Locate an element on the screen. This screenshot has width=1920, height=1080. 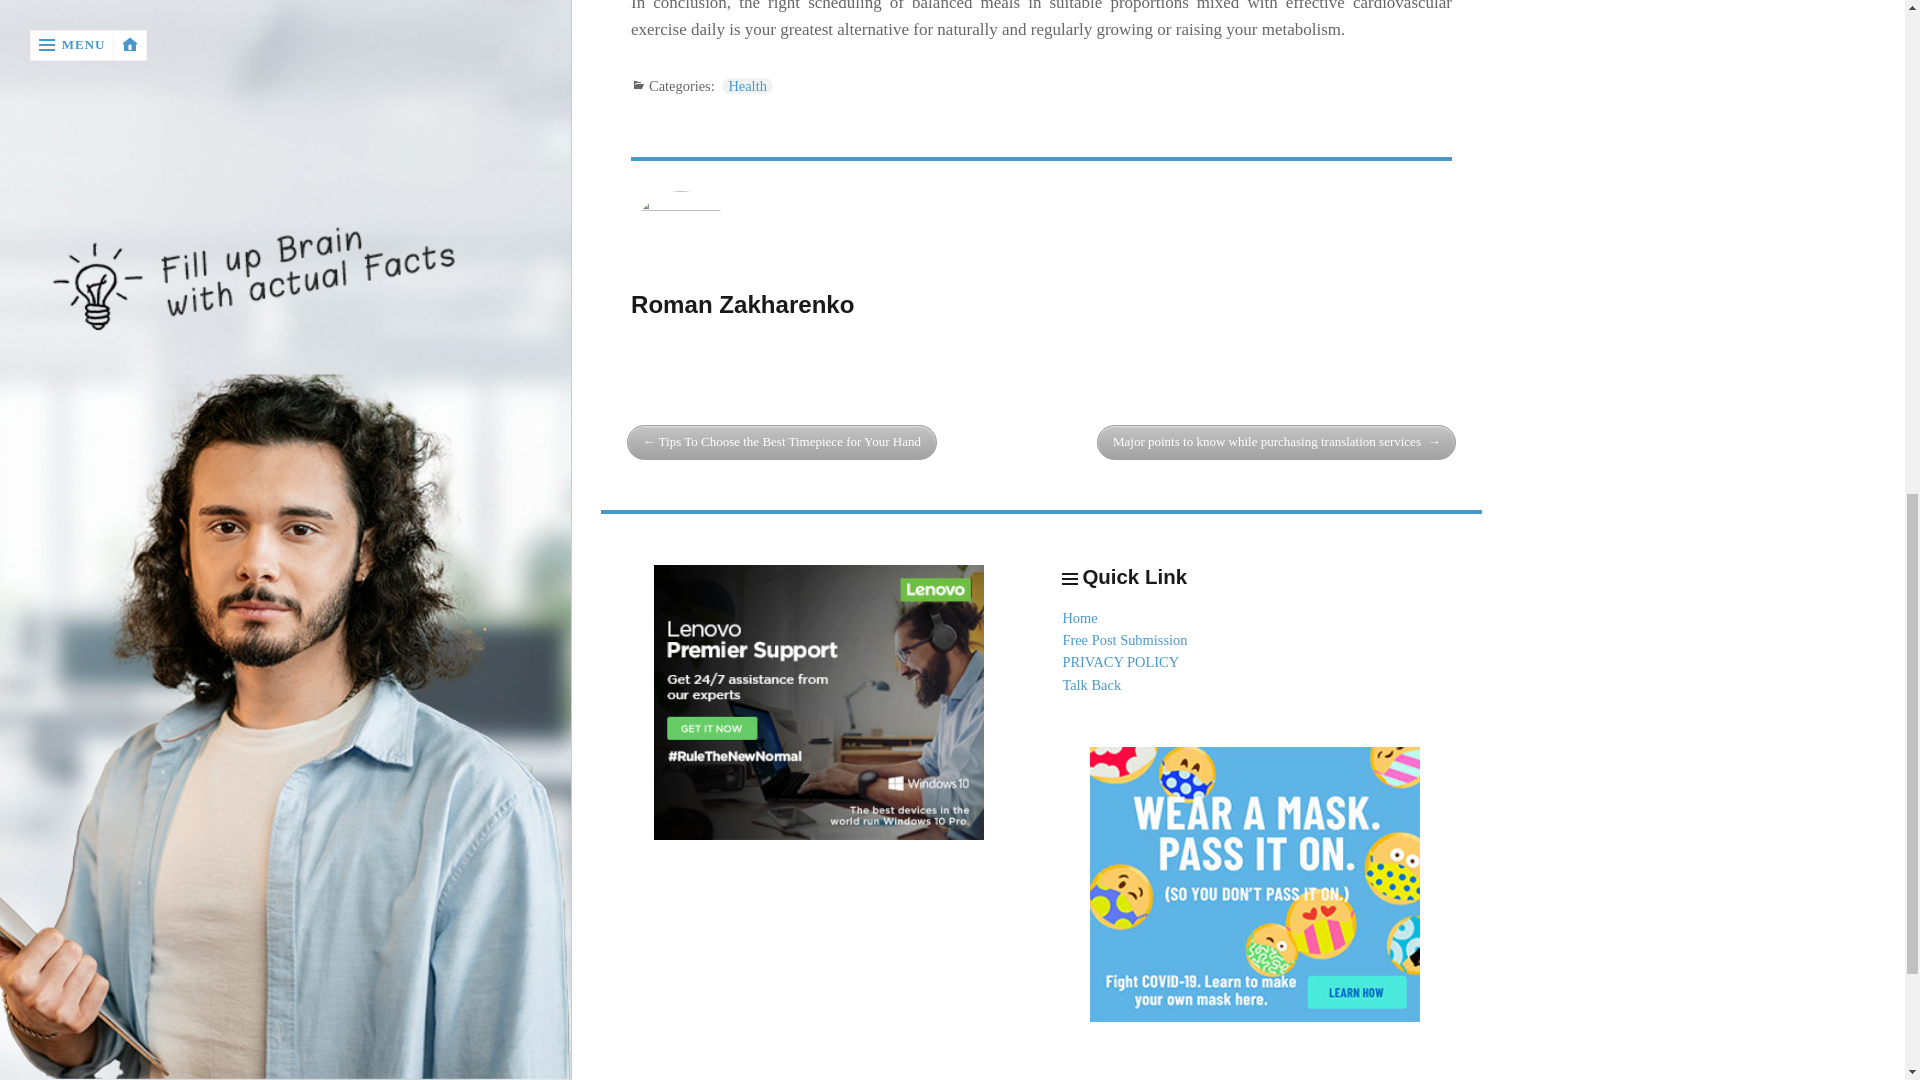
Home is located at coordinates (1078, 618).